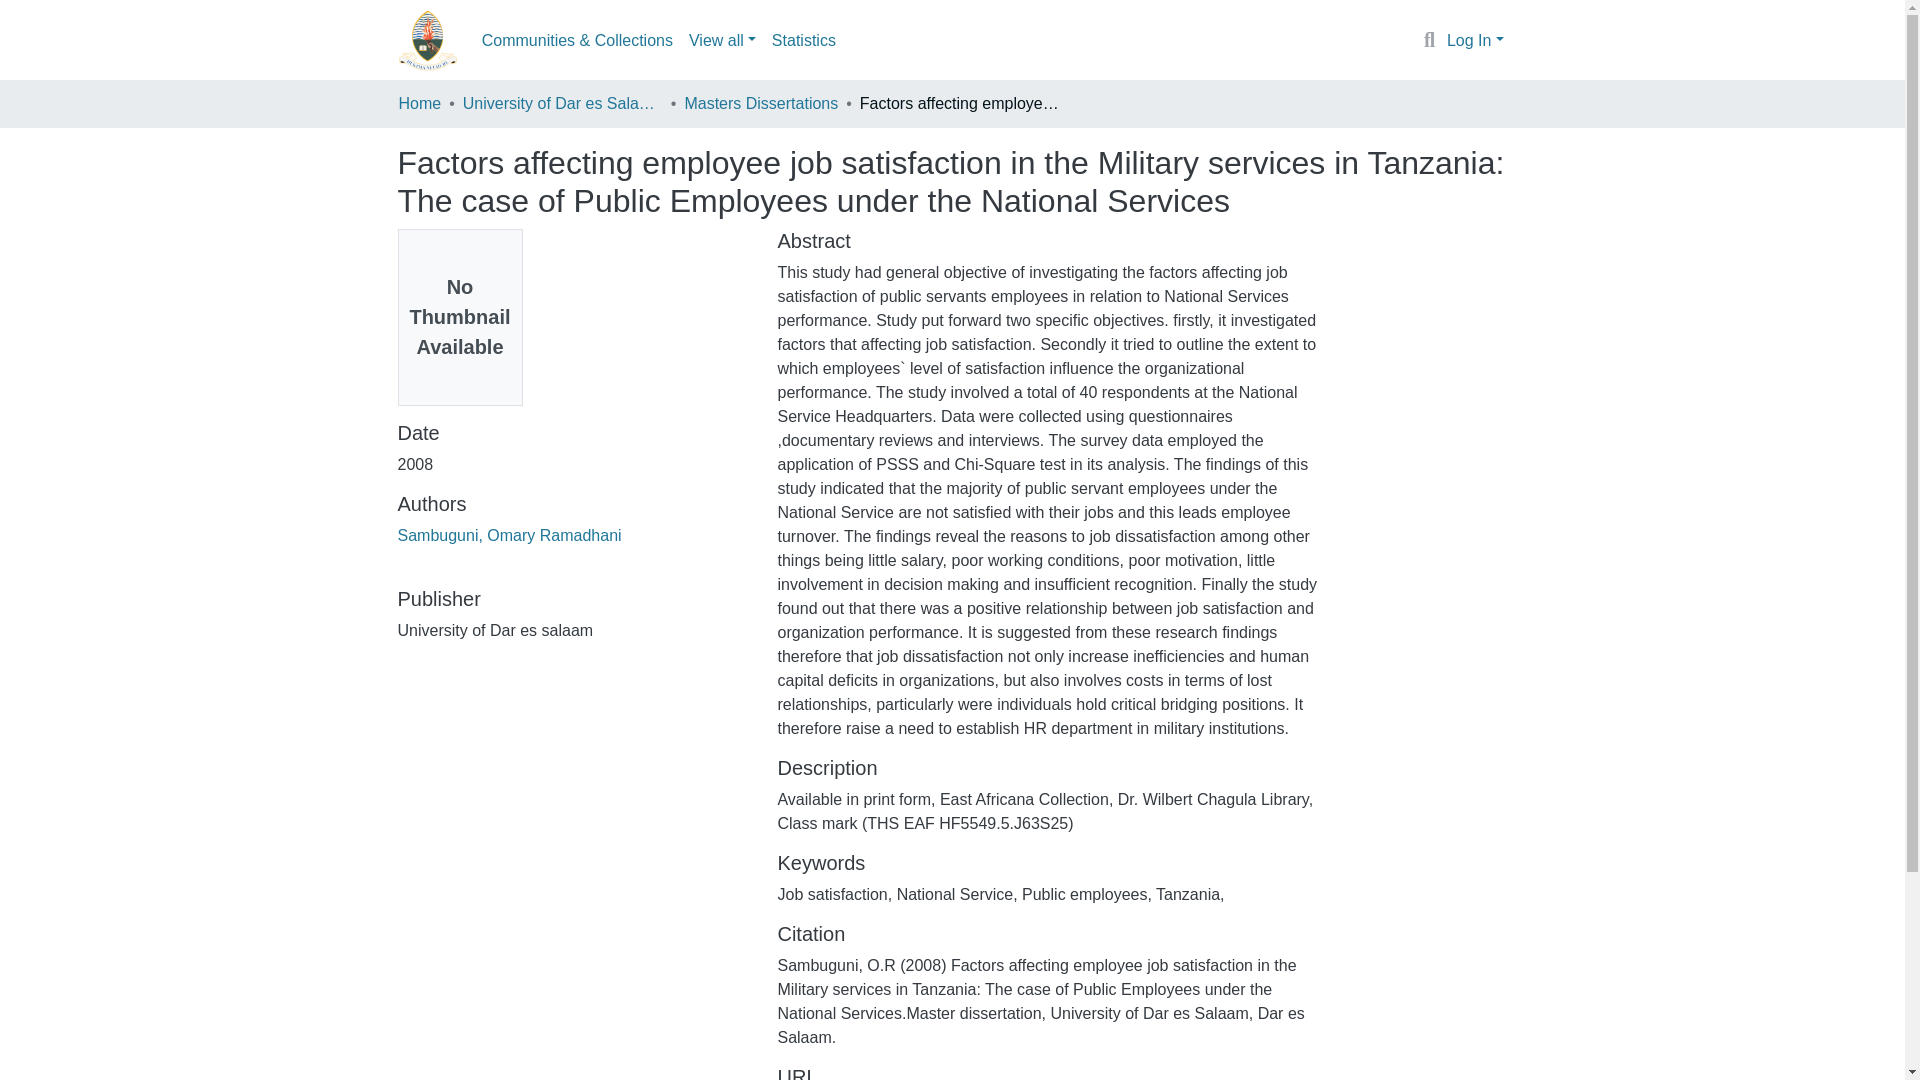 Image resolution: width=1920 pixels, height=1080 pixels. What do you see at coordinates (804, 40) in the screenshot?
I see `Statistics` at bounding box center [804, 40].